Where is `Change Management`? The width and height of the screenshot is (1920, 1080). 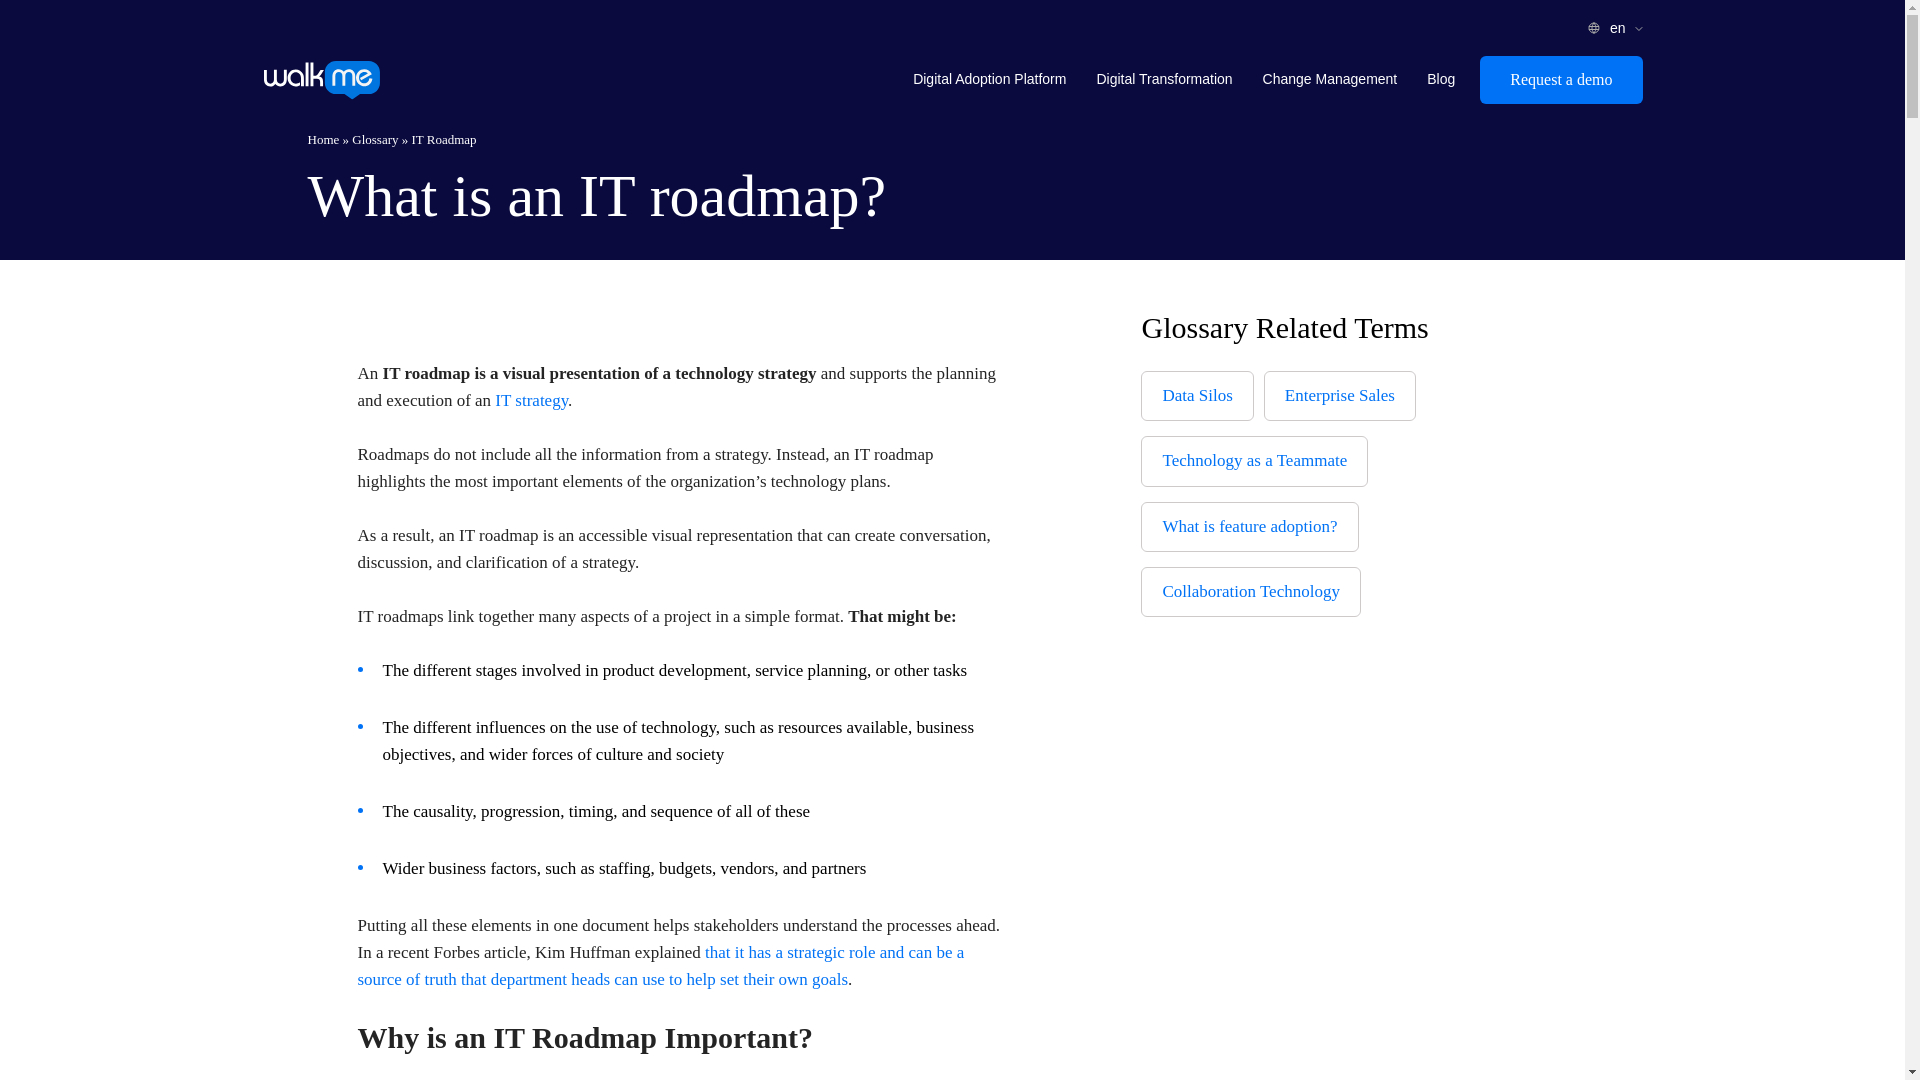
Change Management is located at coordinates (1330, 80).